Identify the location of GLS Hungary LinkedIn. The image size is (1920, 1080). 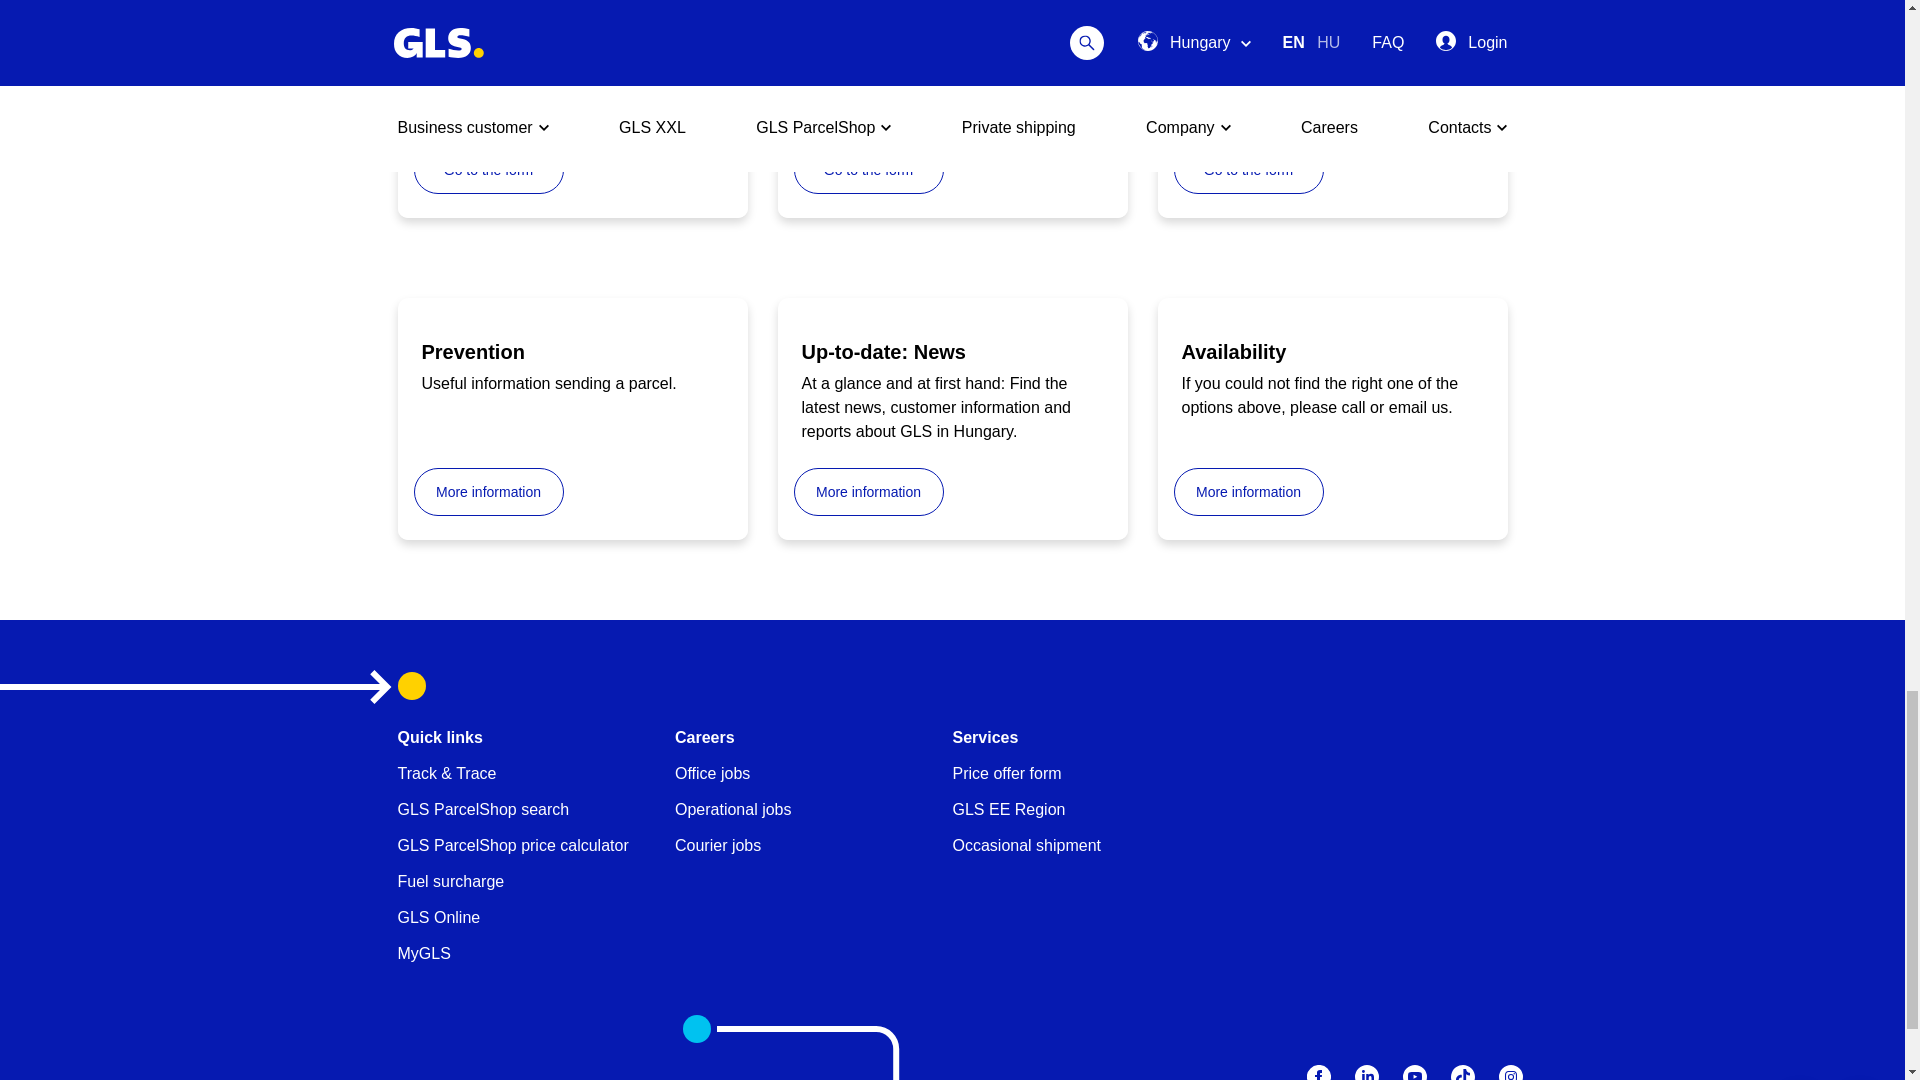
(1366, 1072).